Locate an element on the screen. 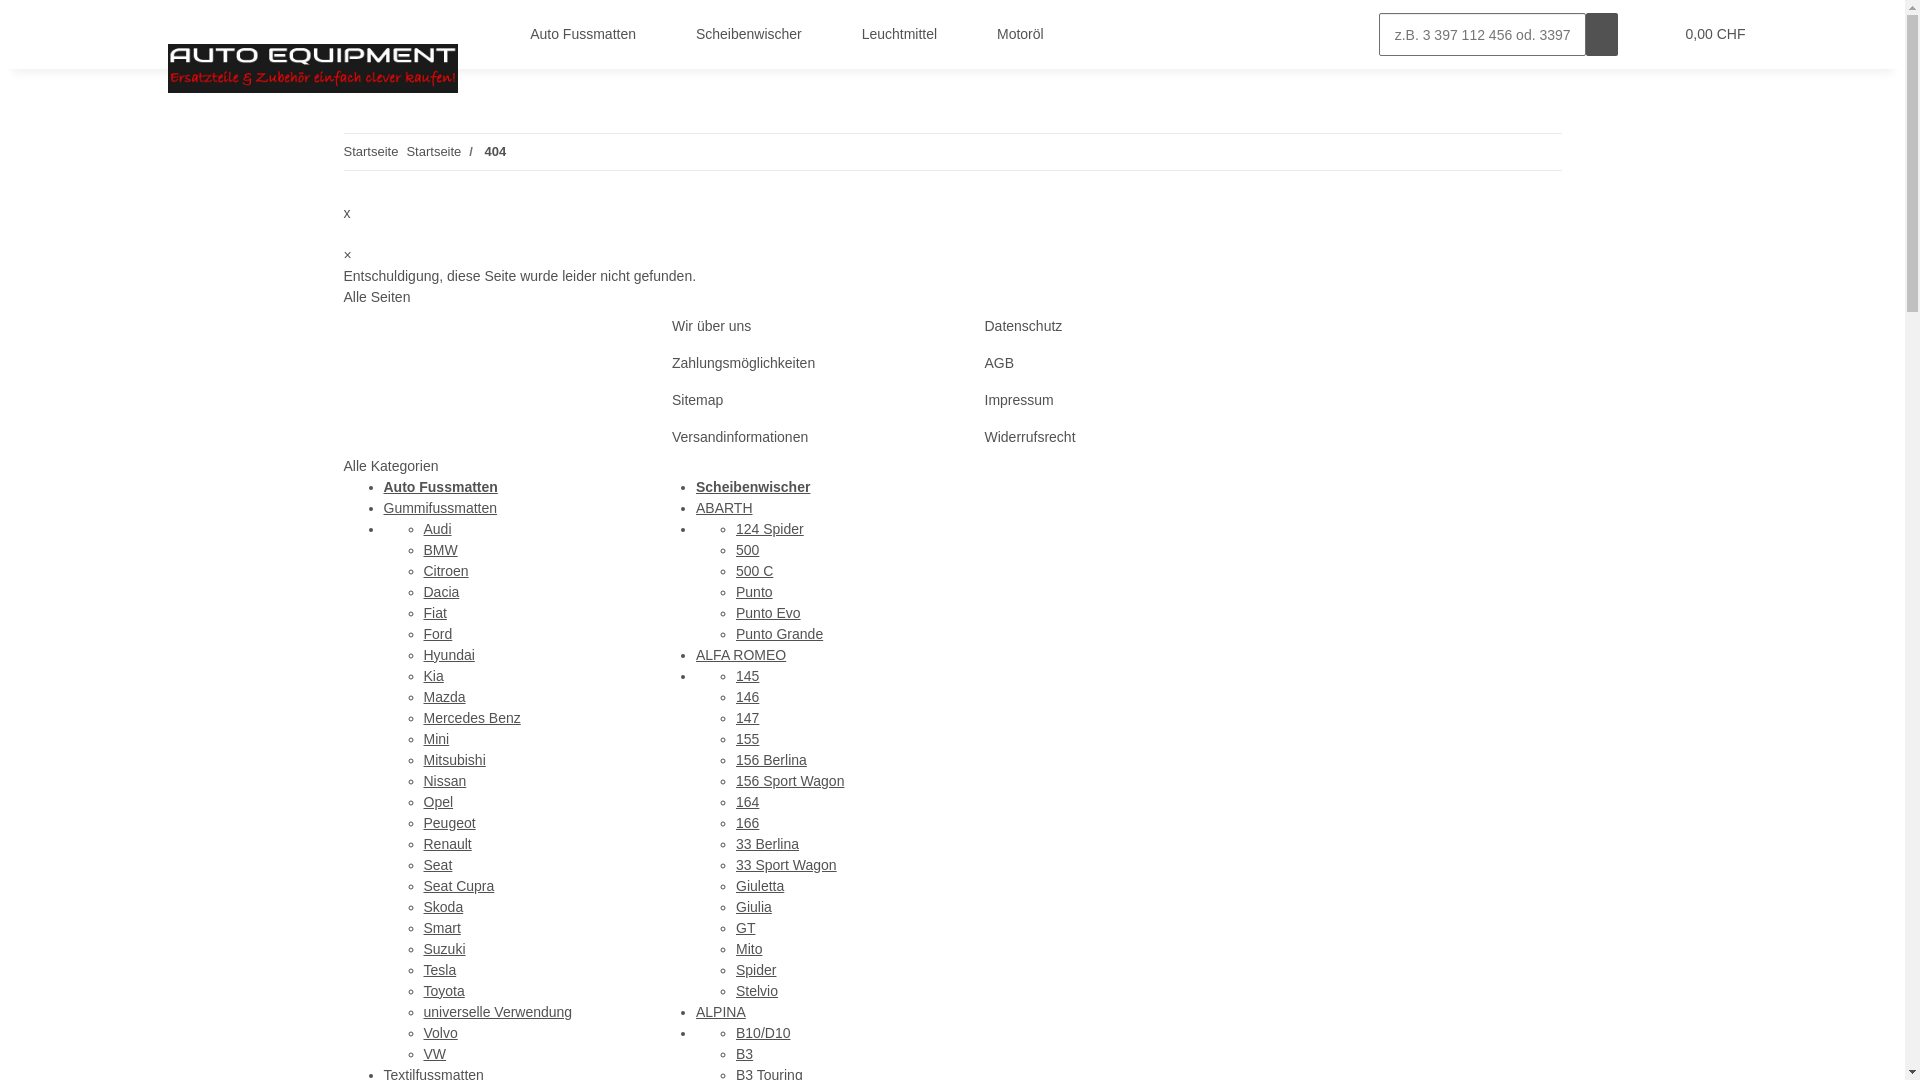  Auto Fussmatten is located at coordinates (589, 34).